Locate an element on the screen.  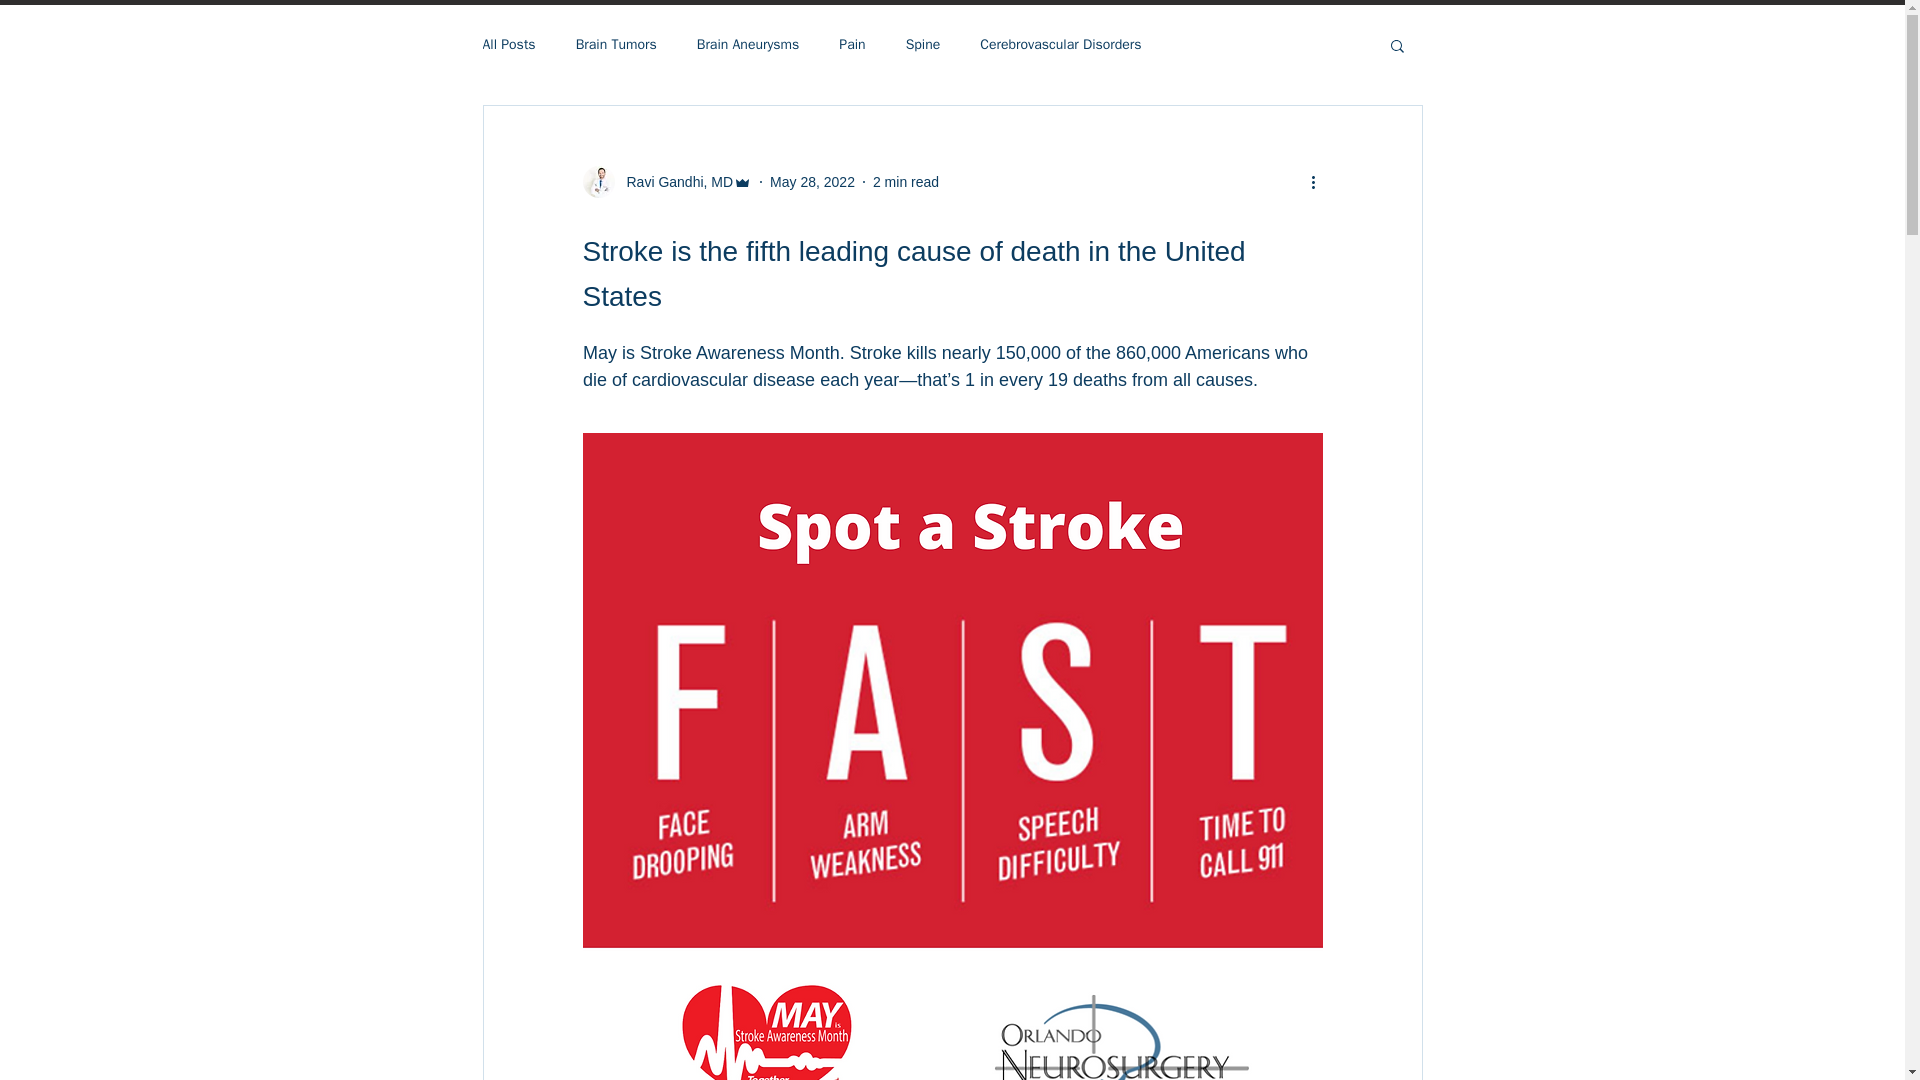
Pain is located at coordinates (852, 44).